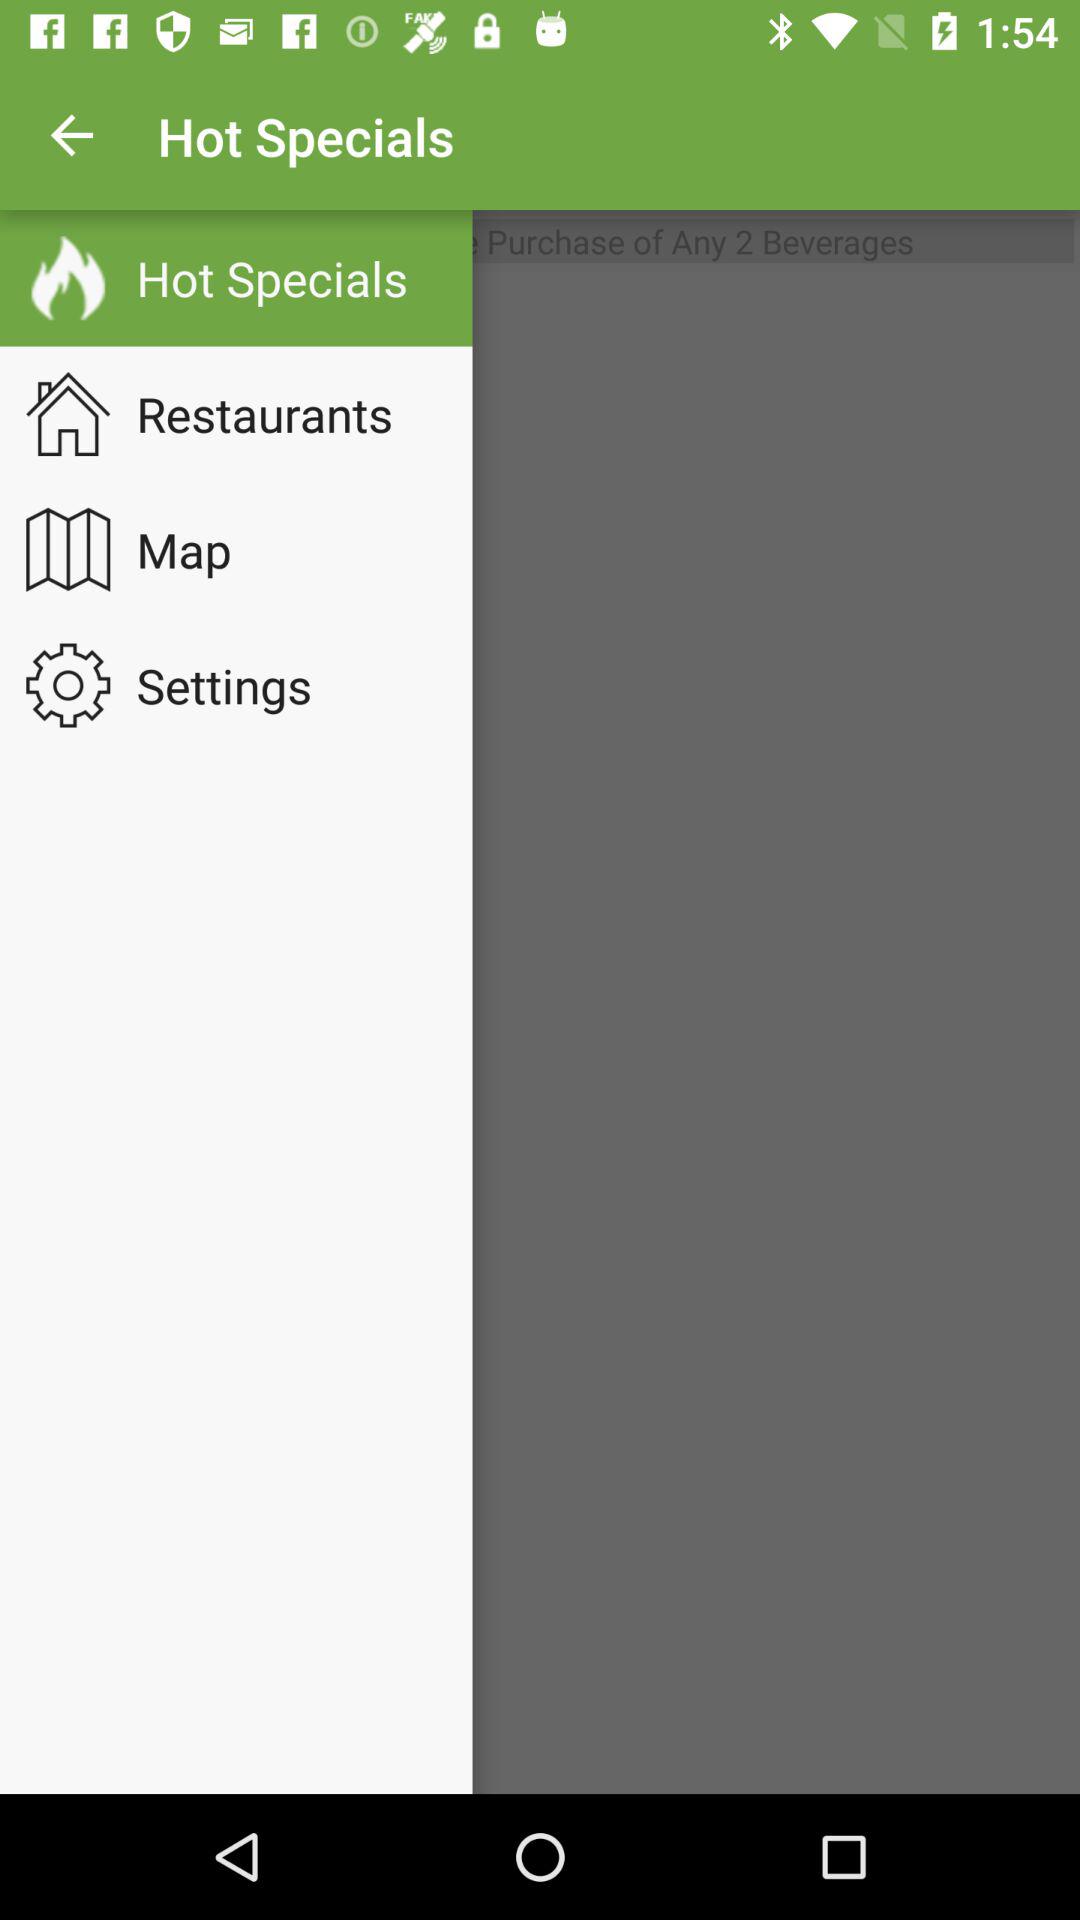 This screenshot has width=1080, height=1920. Describe the element at coordinates (73, 136) in the screenshot. I see `launch item above the entree bogo with icon` at that location.